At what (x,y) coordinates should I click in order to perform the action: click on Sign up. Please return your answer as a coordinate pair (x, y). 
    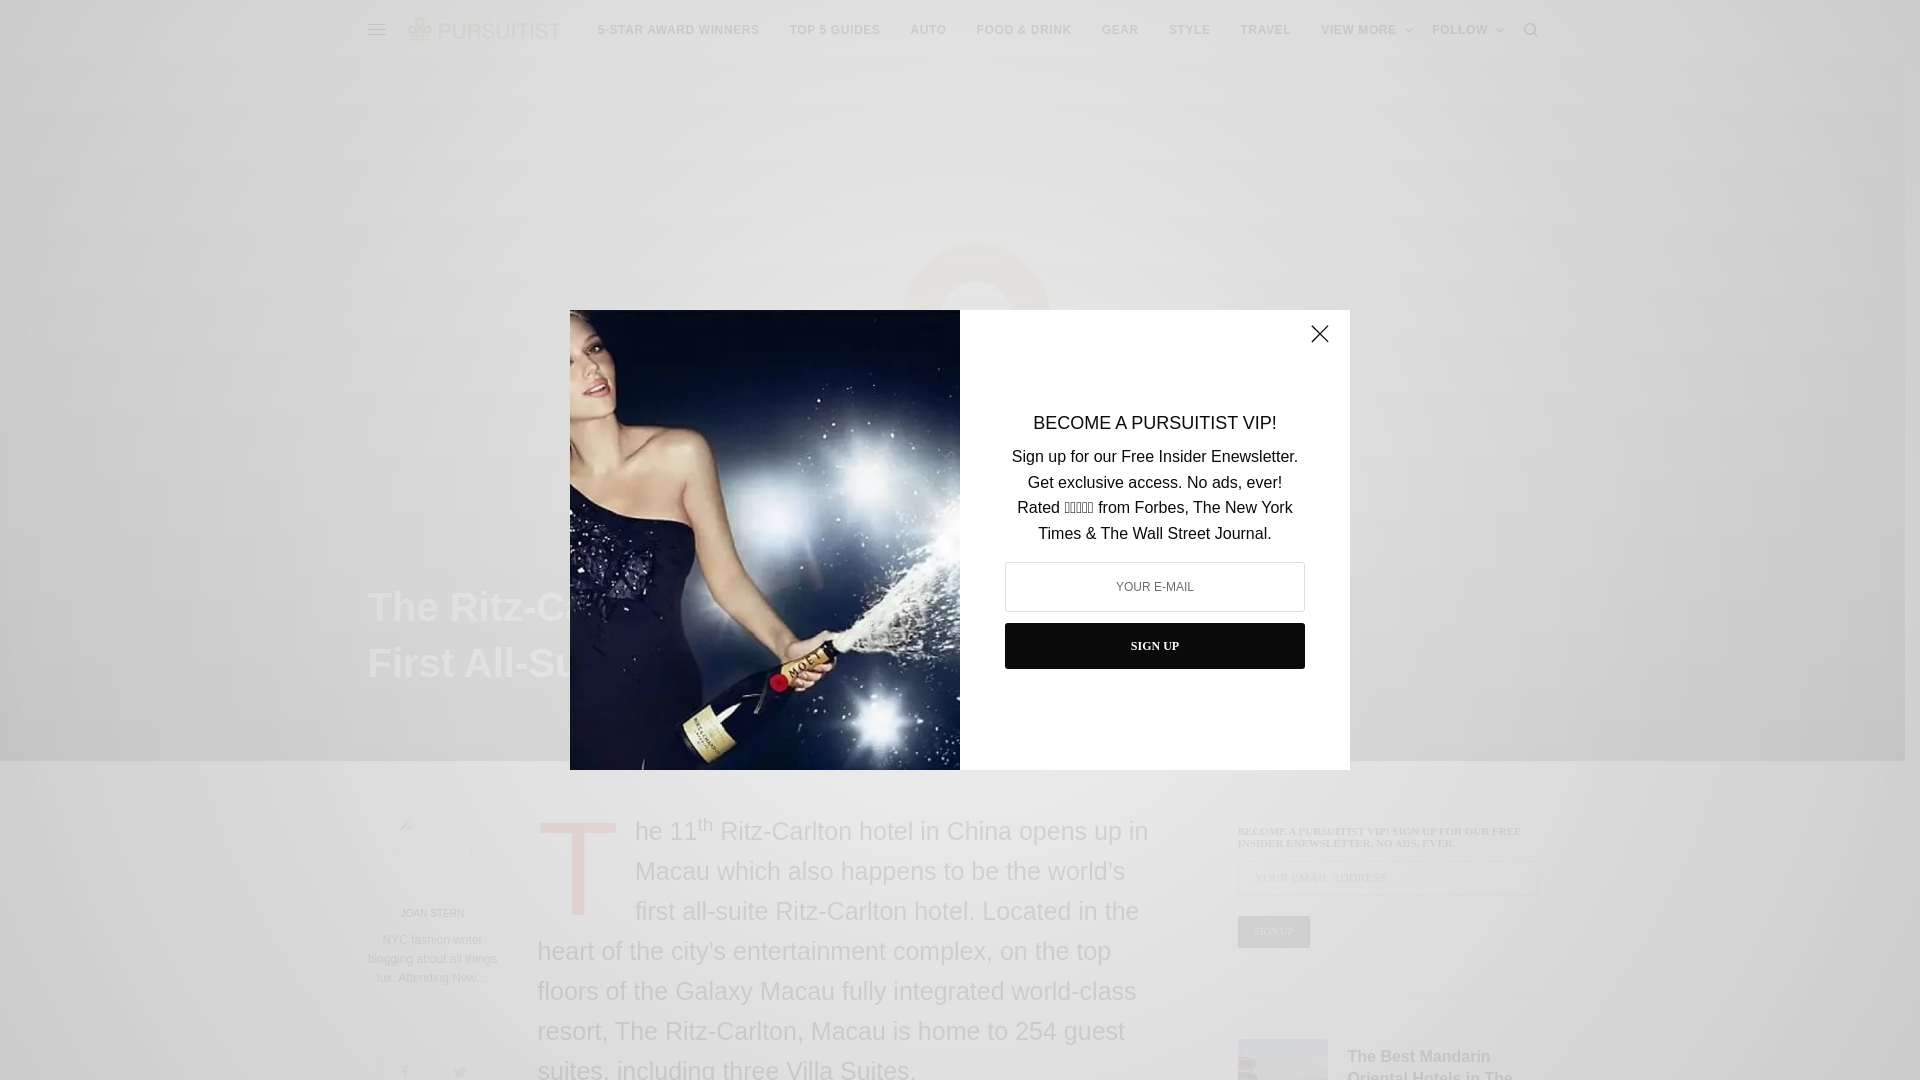
    Looking at the image, I should click on (1274, 932).